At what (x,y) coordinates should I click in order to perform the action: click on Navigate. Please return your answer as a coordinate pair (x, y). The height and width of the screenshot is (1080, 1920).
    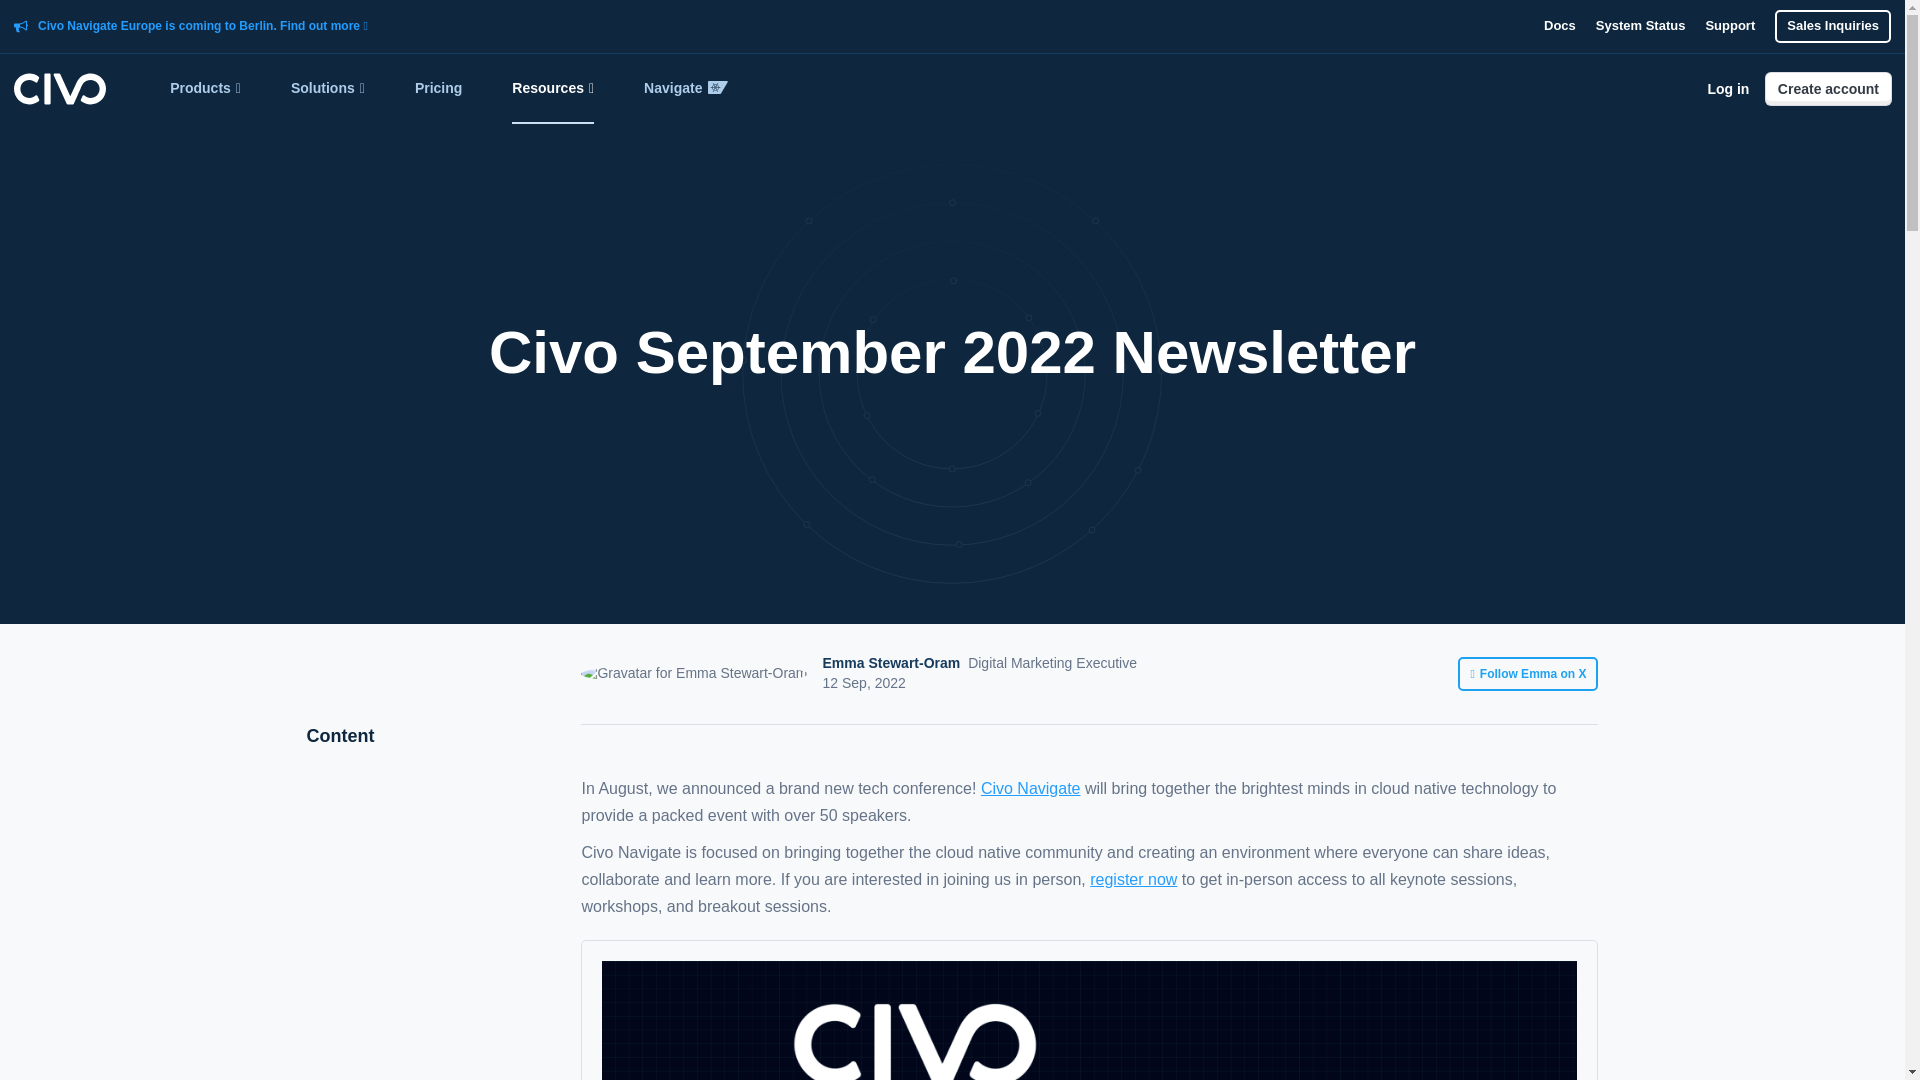
    Looking at the image, I should click on (685, 89).